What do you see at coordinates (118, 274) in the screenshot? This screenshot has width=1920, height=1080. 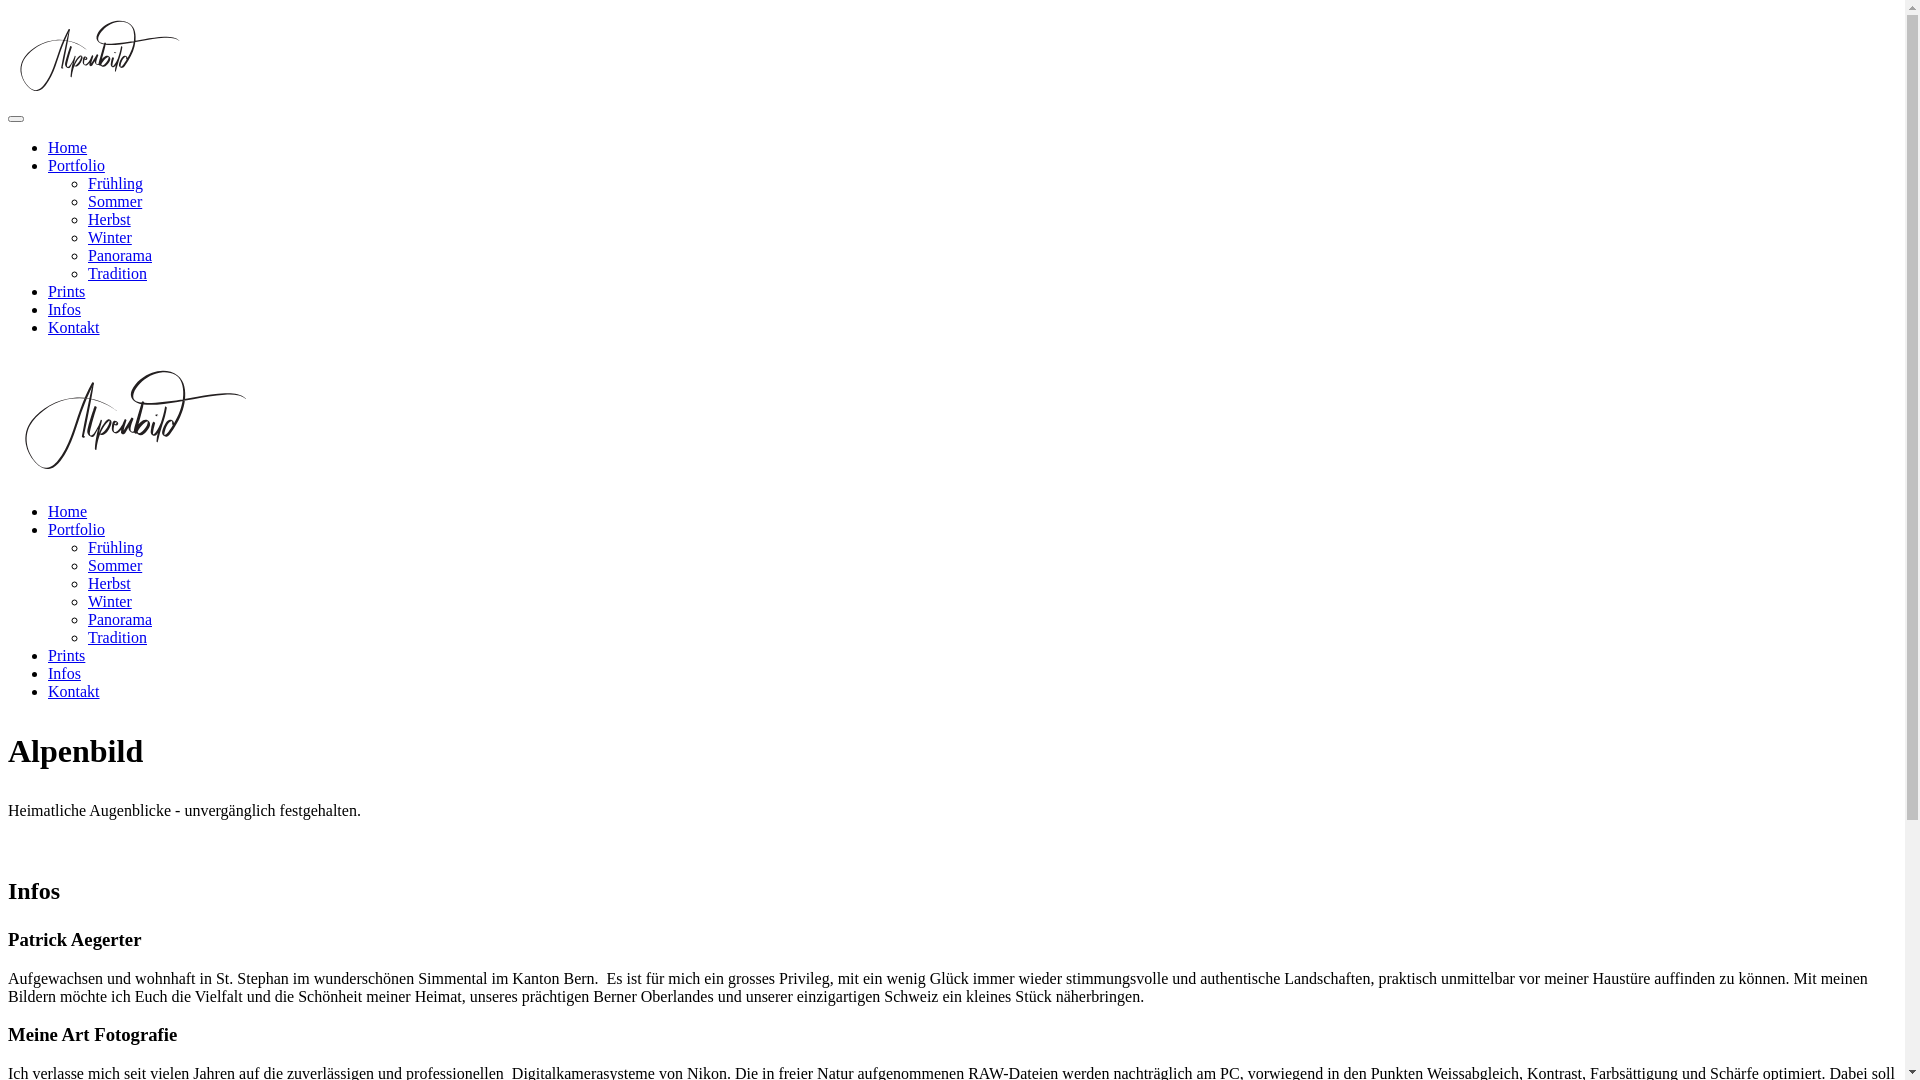 I see `Tradition` at bounding box center [118, 274].